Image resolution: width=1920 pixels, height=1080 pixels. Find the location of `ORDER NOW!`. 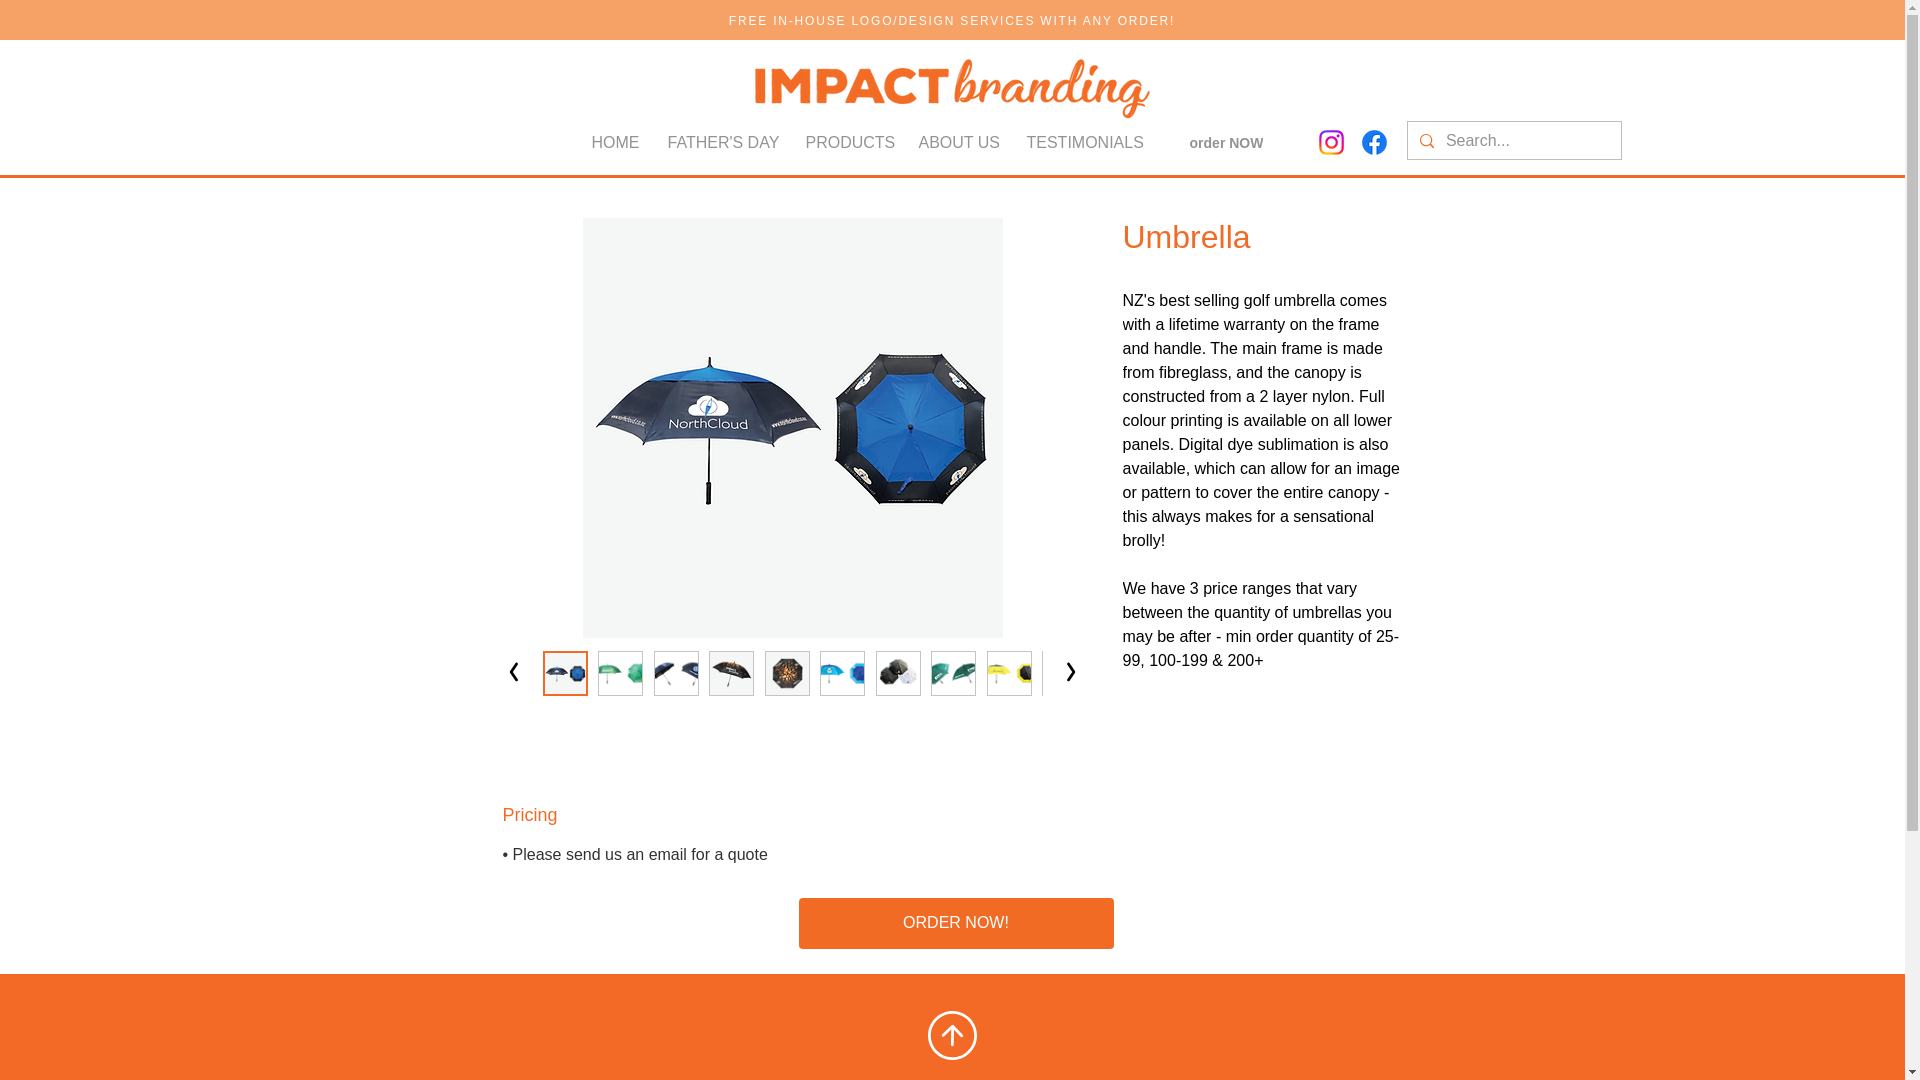

ORDER NOW! is located at coordinates (956, 923).